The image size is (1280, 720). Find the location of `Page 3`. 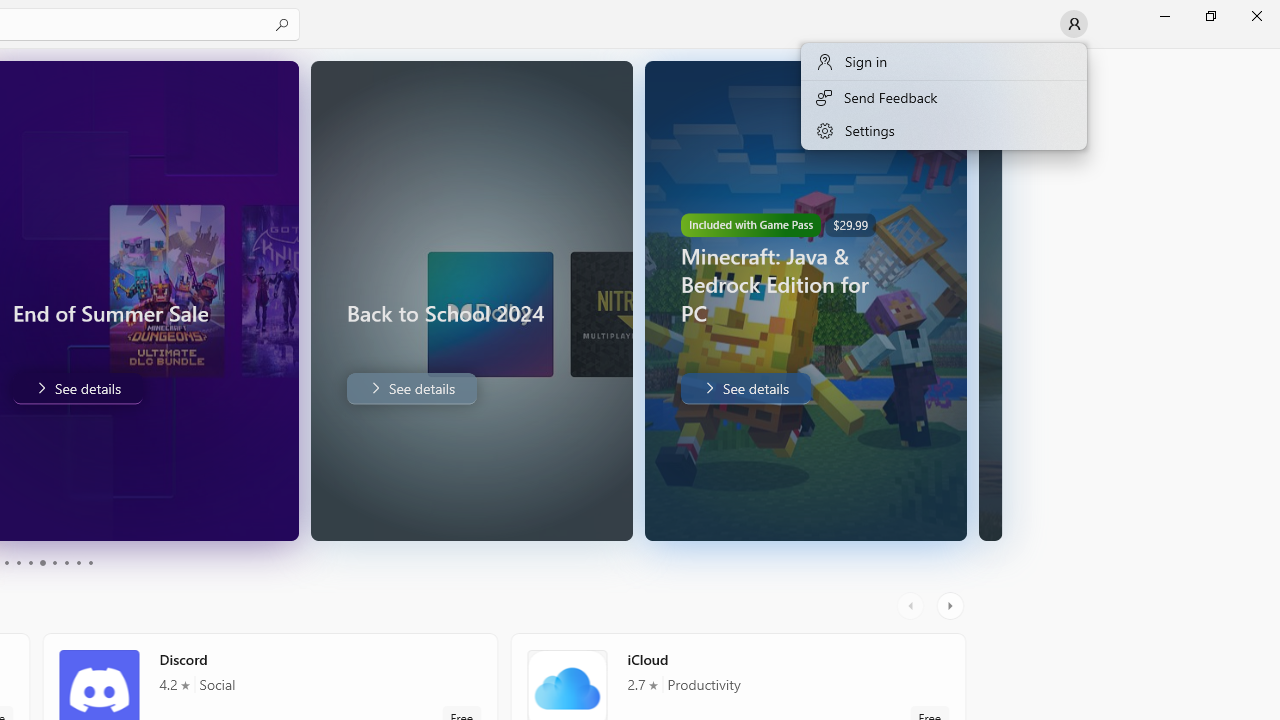

Page 3 is located at coordinates (6, 562).